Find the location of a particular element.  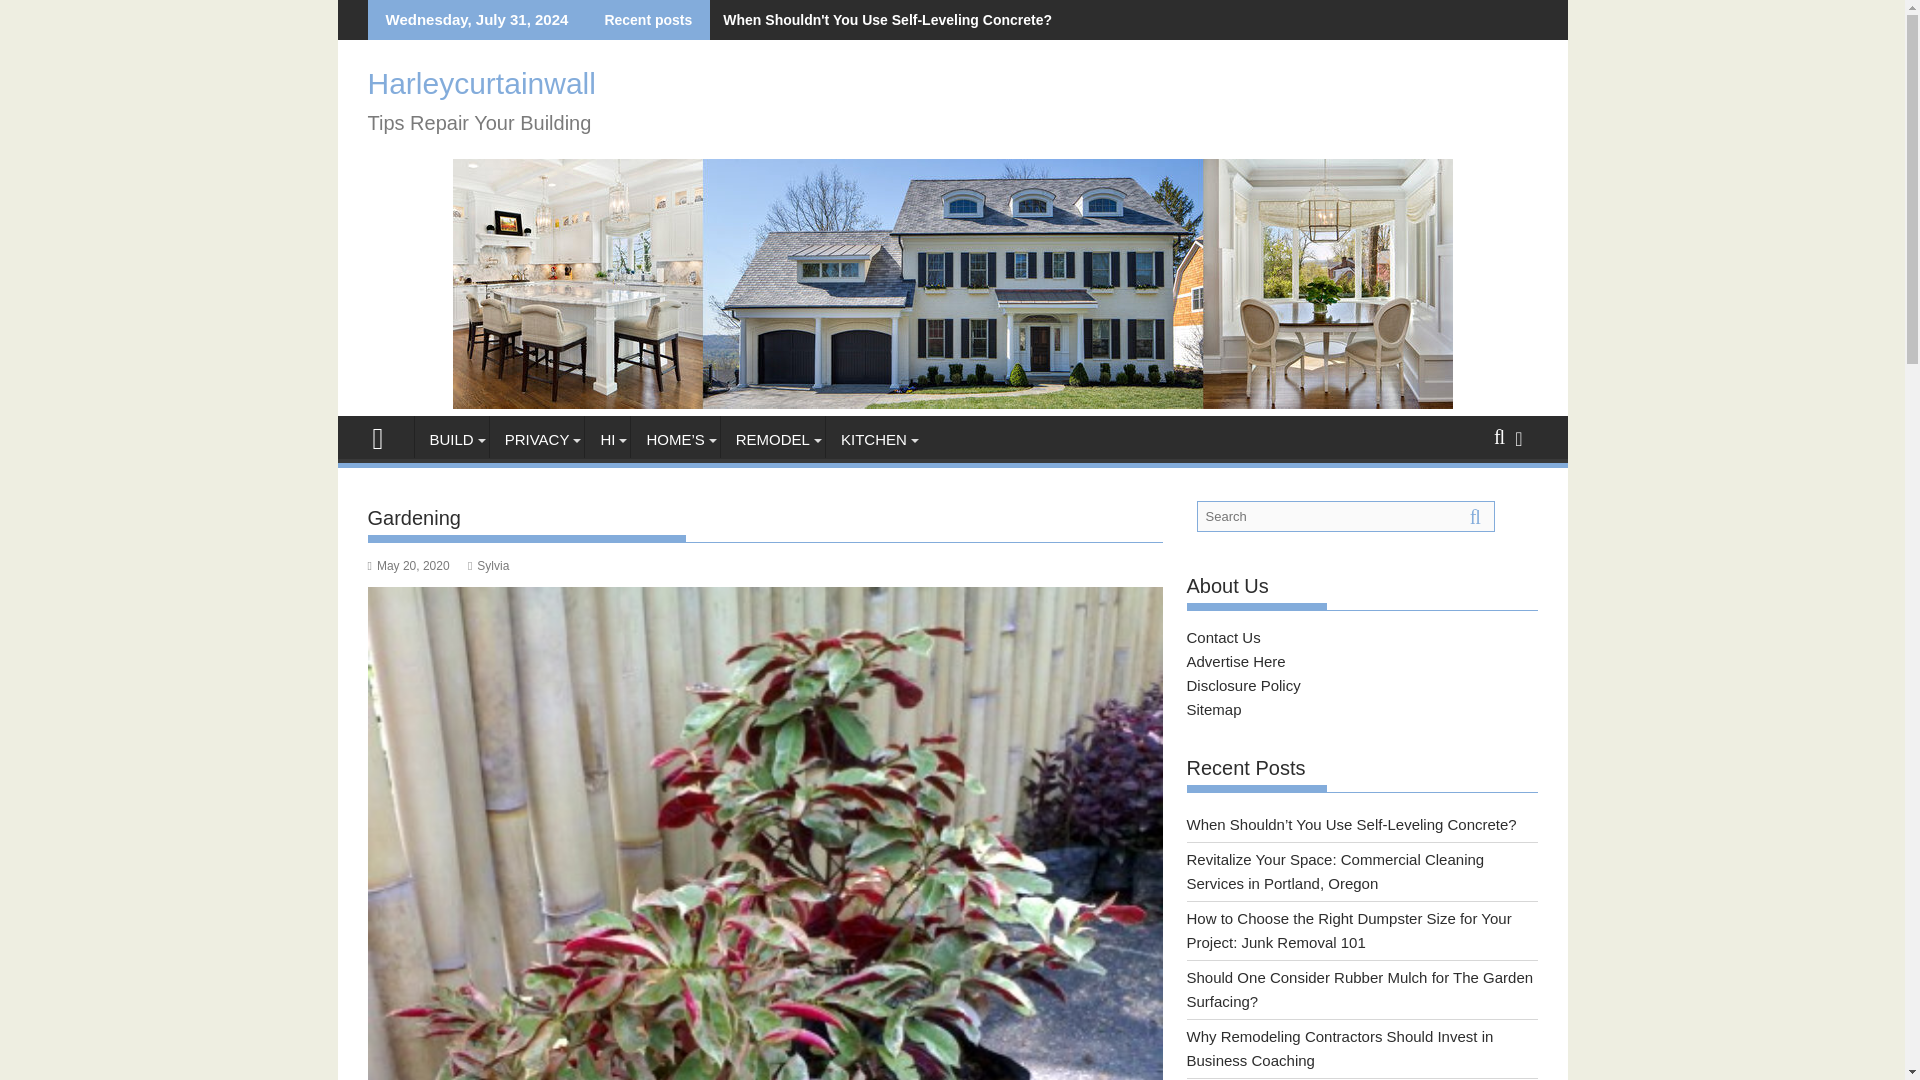

Harleycurtainwall is located at coordinates (951, 403).